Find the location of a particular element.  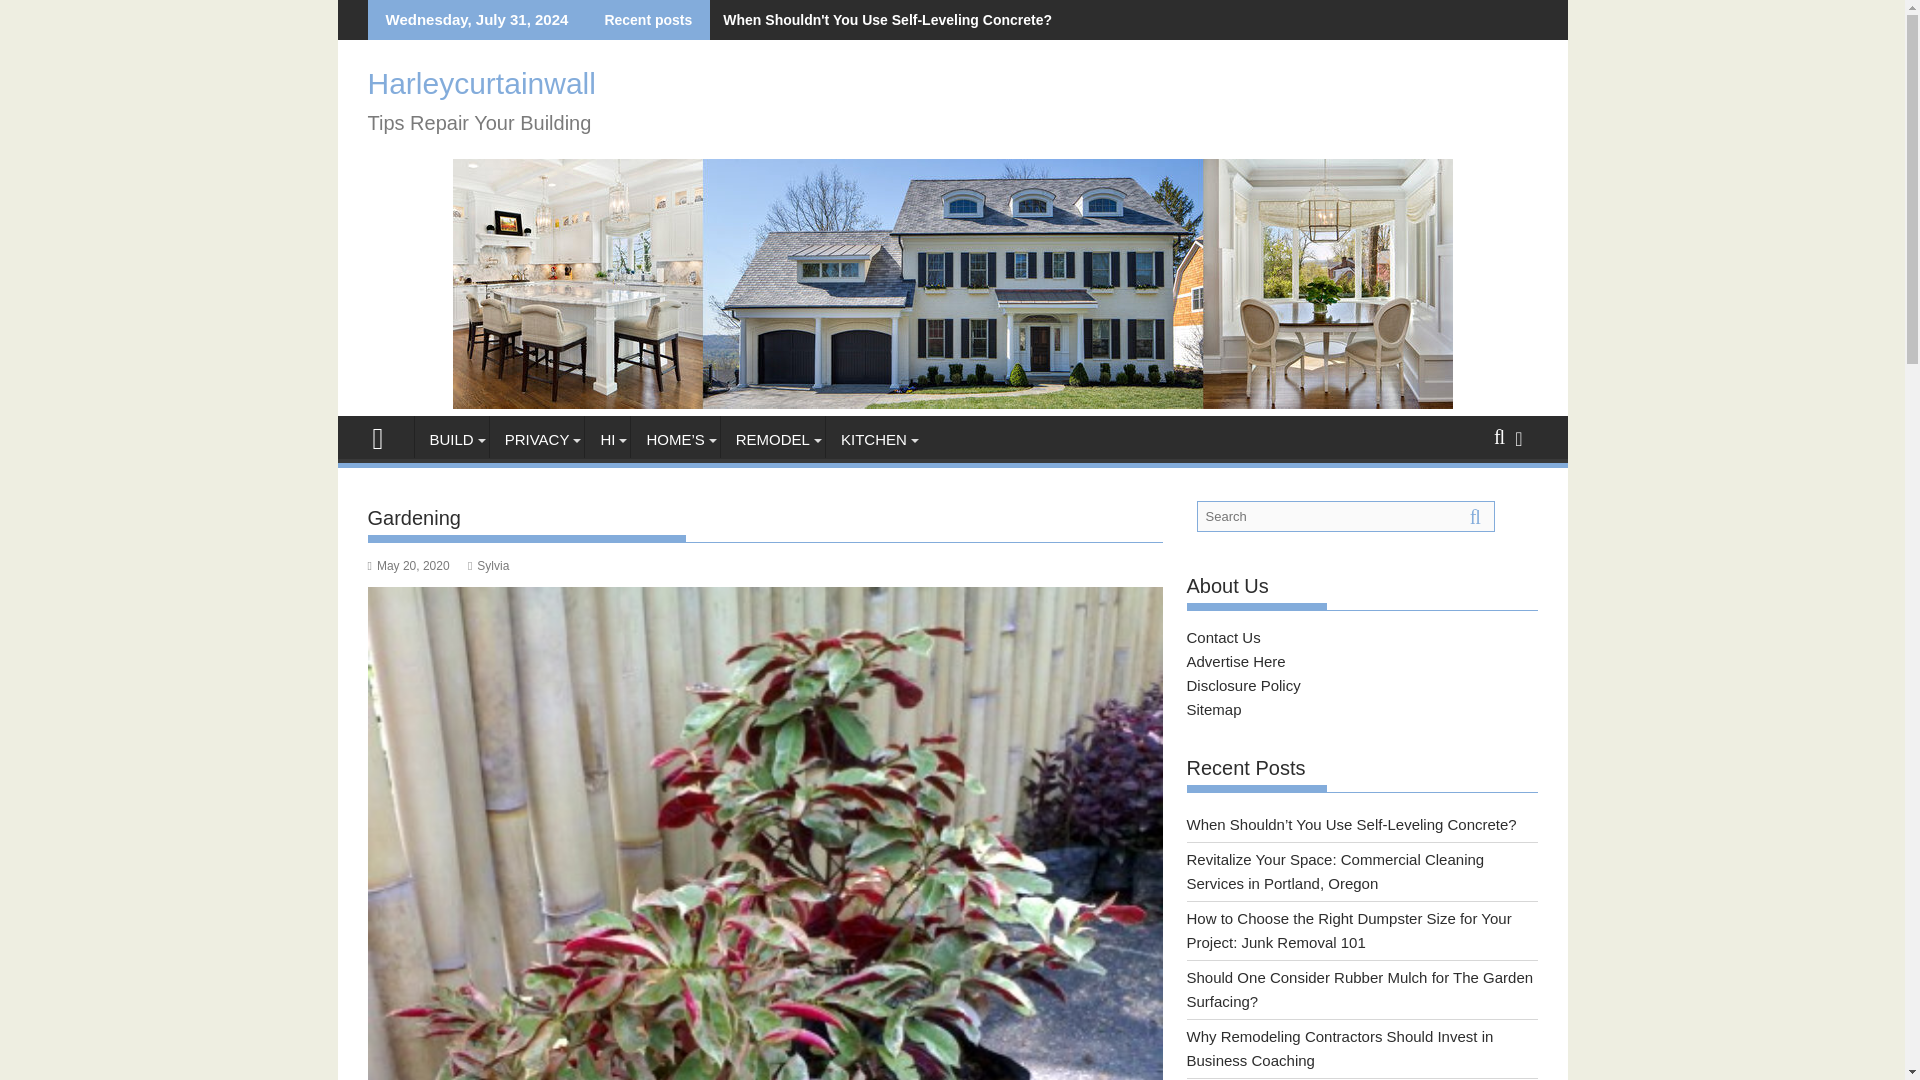

Harleycurtainwall is located at coordinates (951, 403).